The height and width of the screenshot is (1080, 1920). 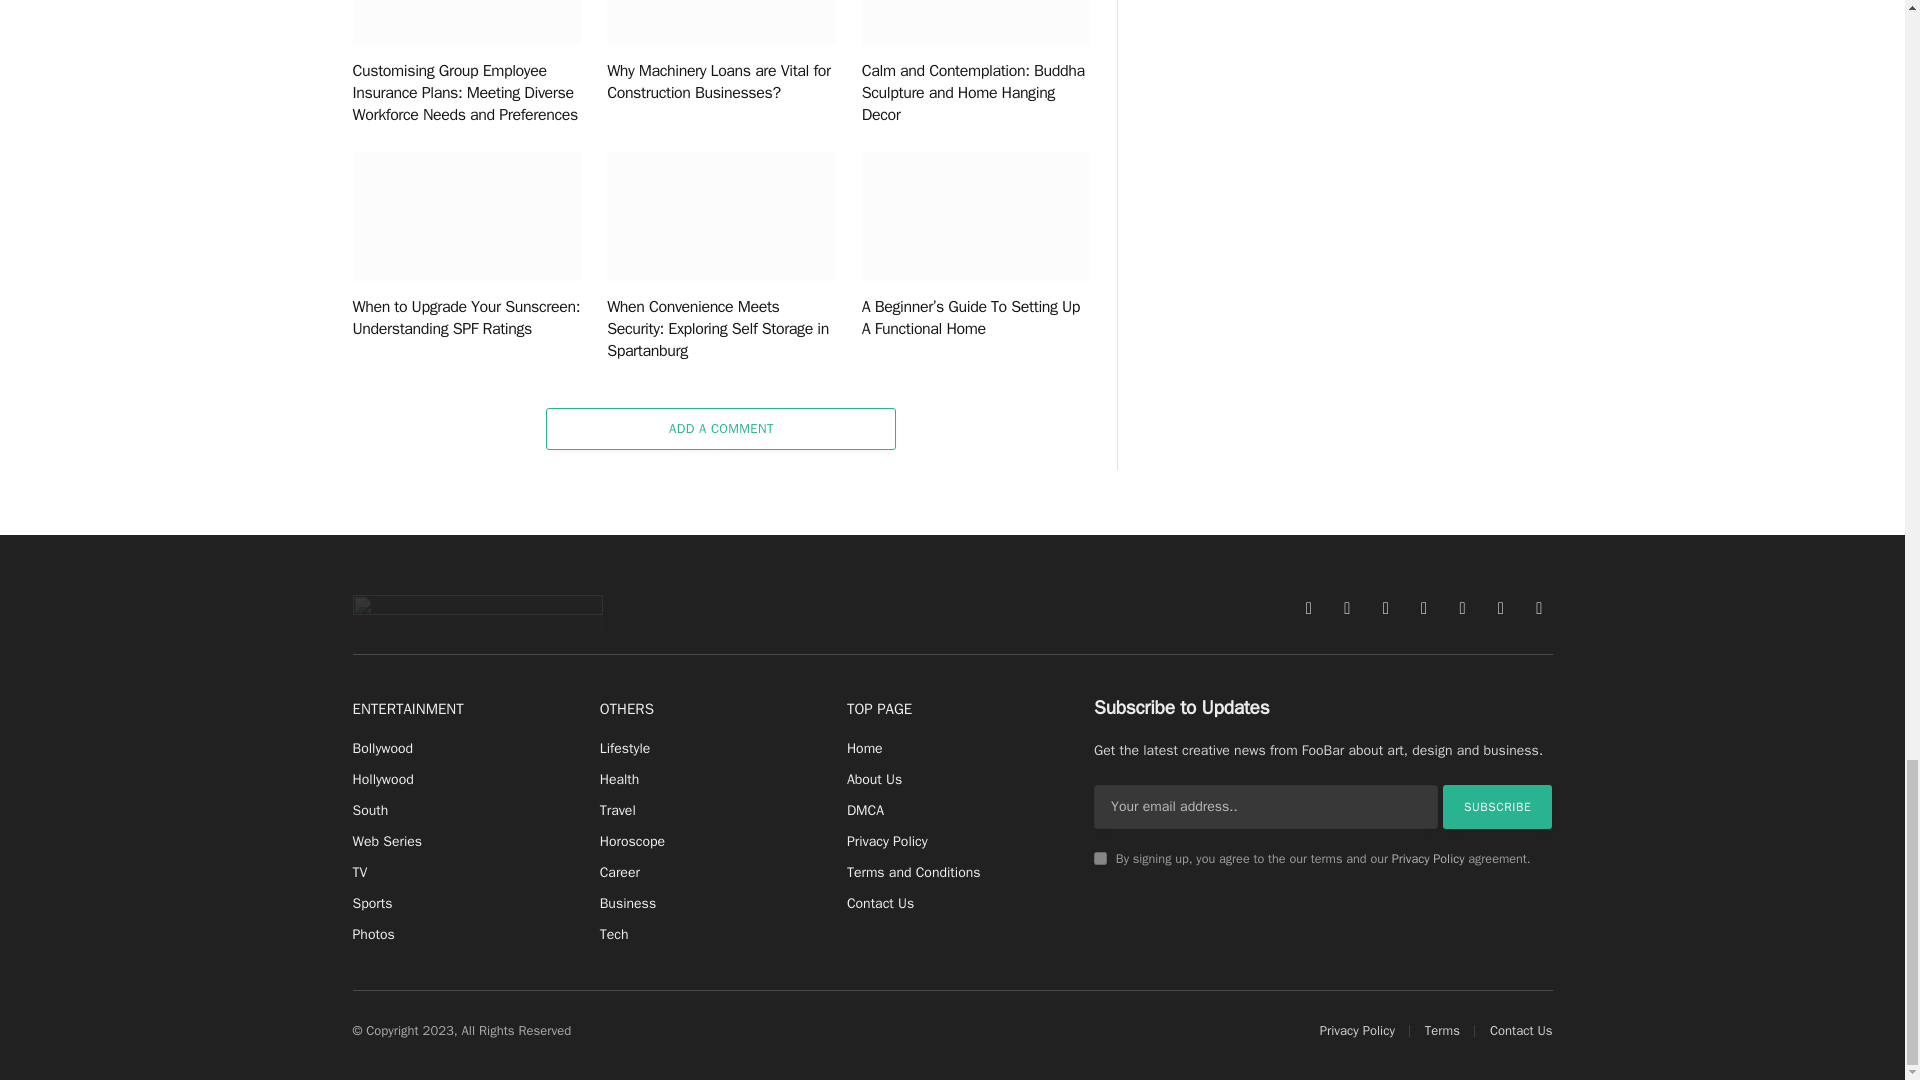 What do you see at coordinates (1498, 807) in the screenshot?
I see `Subscribe` at bounding box center [1498, 807].